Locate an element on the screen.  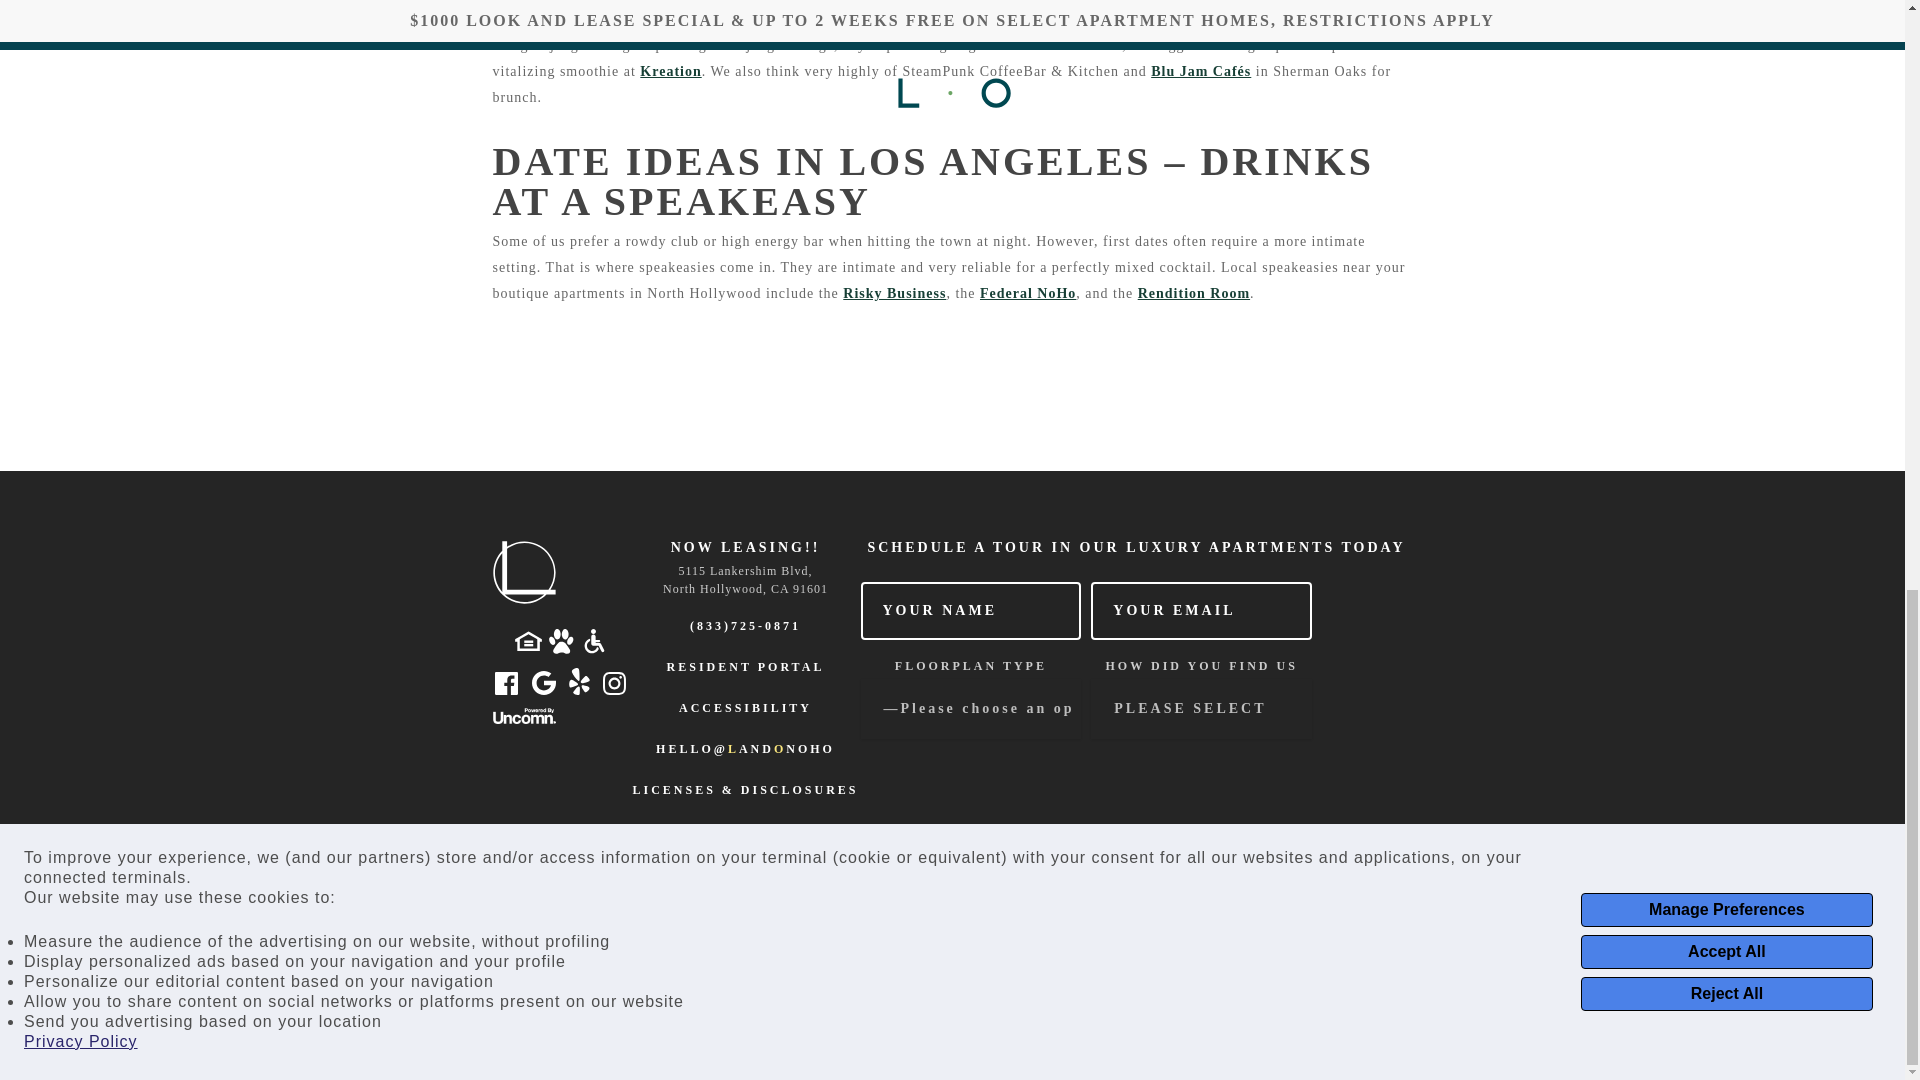
Aroma Coffee and Tea is located at coordinates (1330, 19).